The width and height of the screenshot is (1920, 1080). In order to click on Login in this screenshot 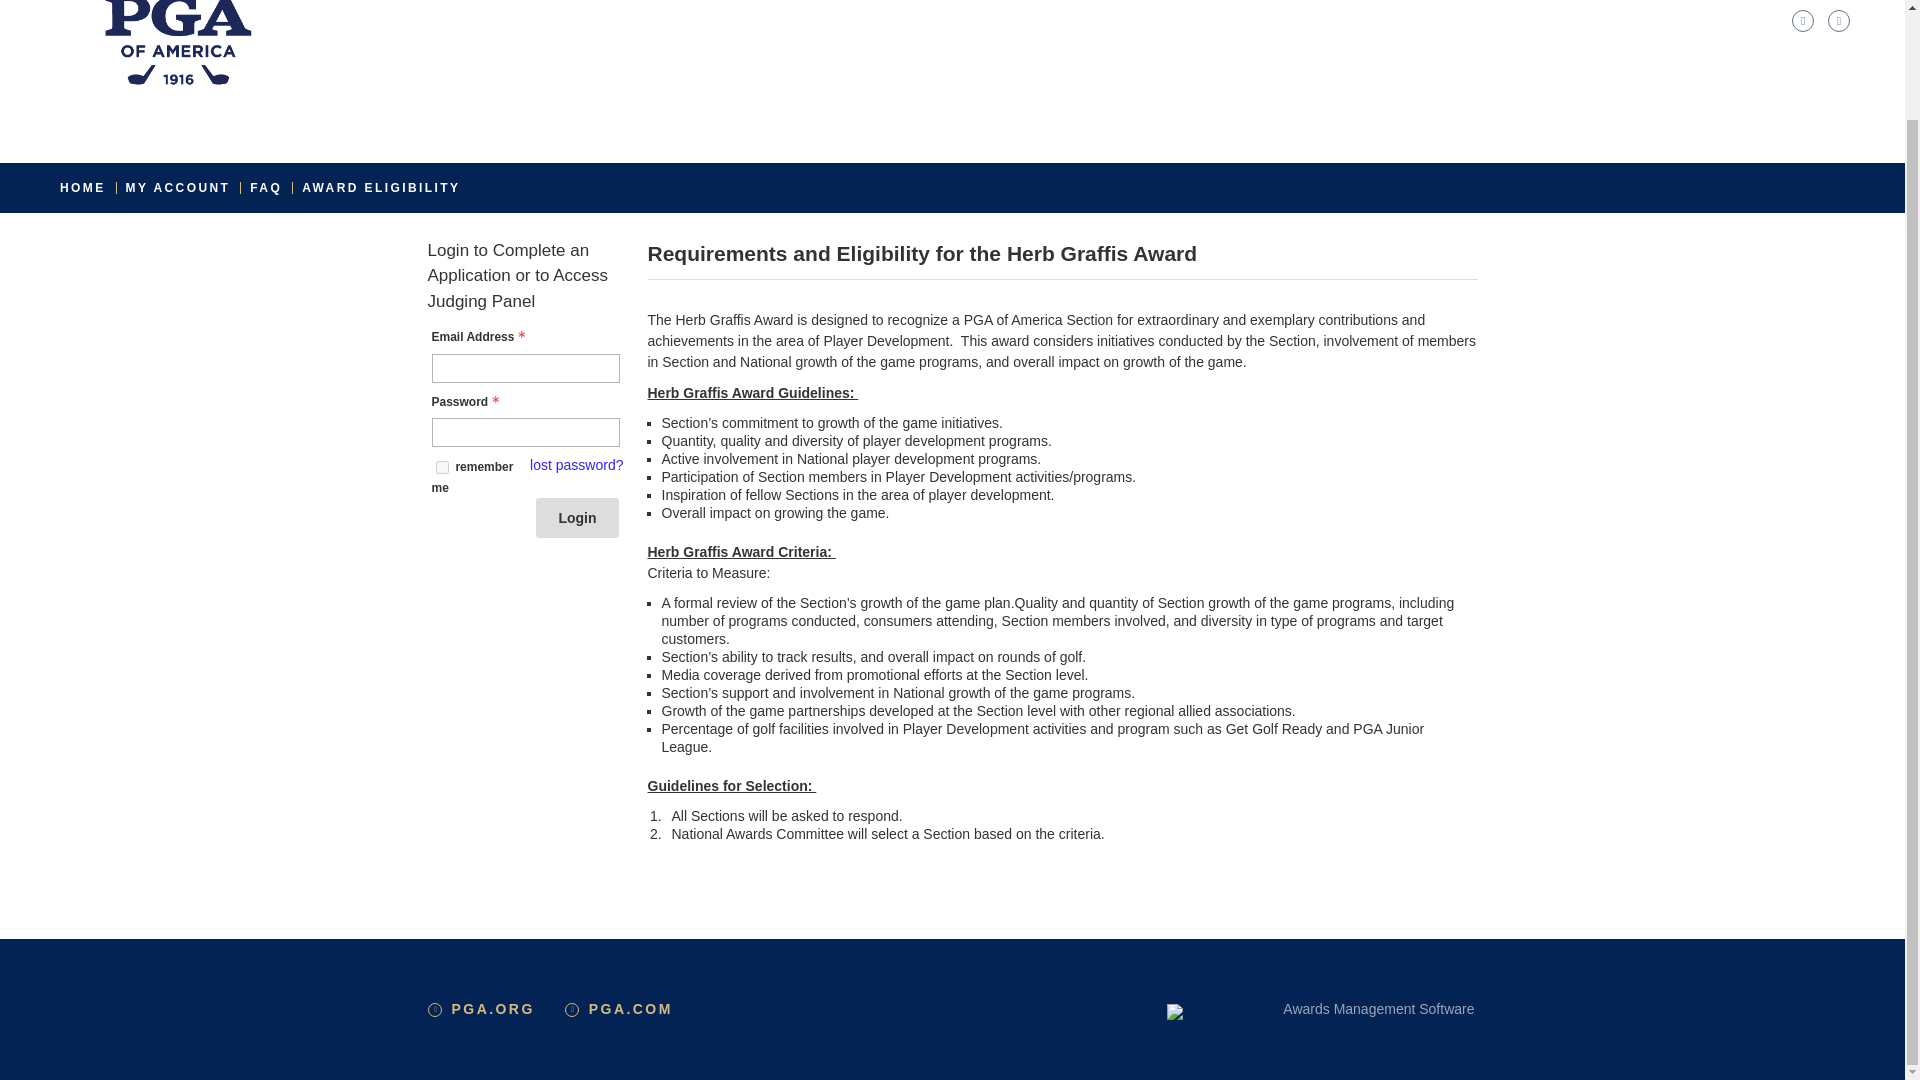, I will do `click(576, 517)`.